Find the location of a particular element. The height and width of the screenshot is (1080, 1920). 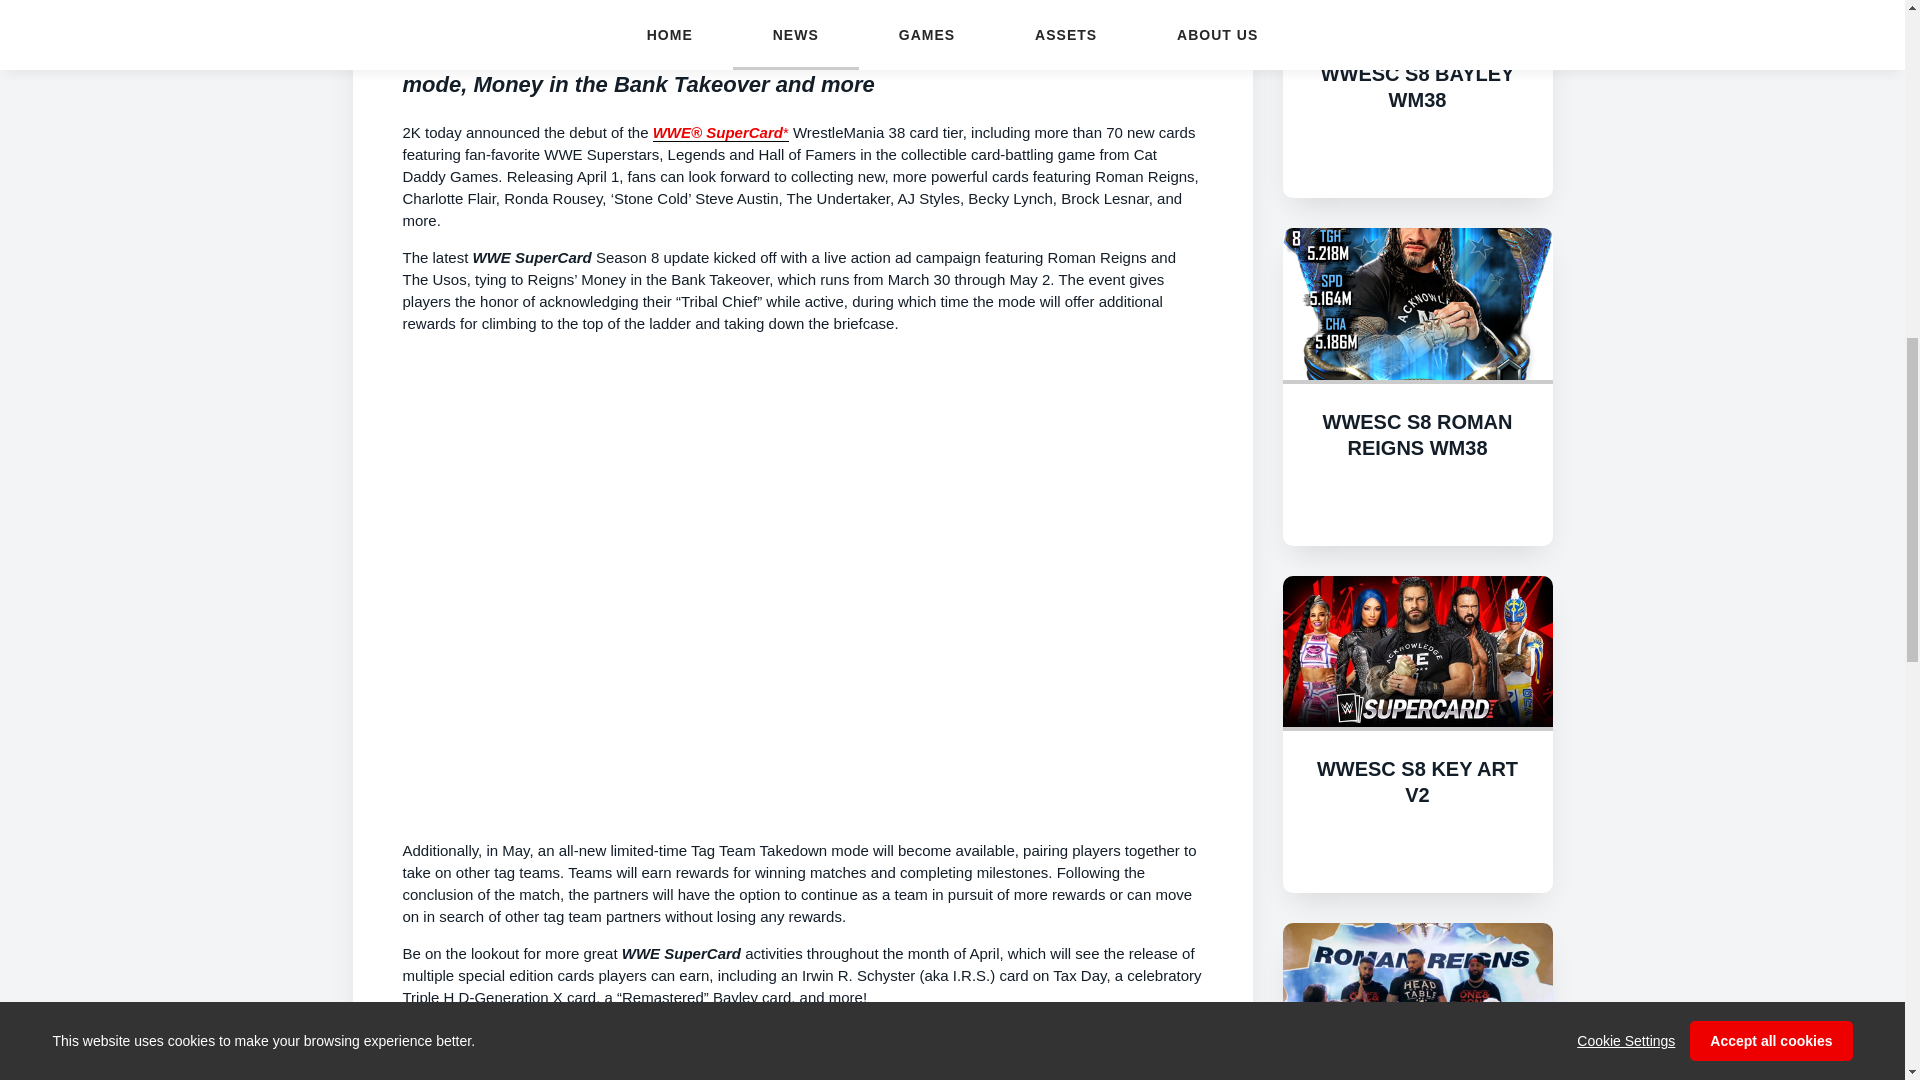

Twitter is located at coordinates (744, 1056).